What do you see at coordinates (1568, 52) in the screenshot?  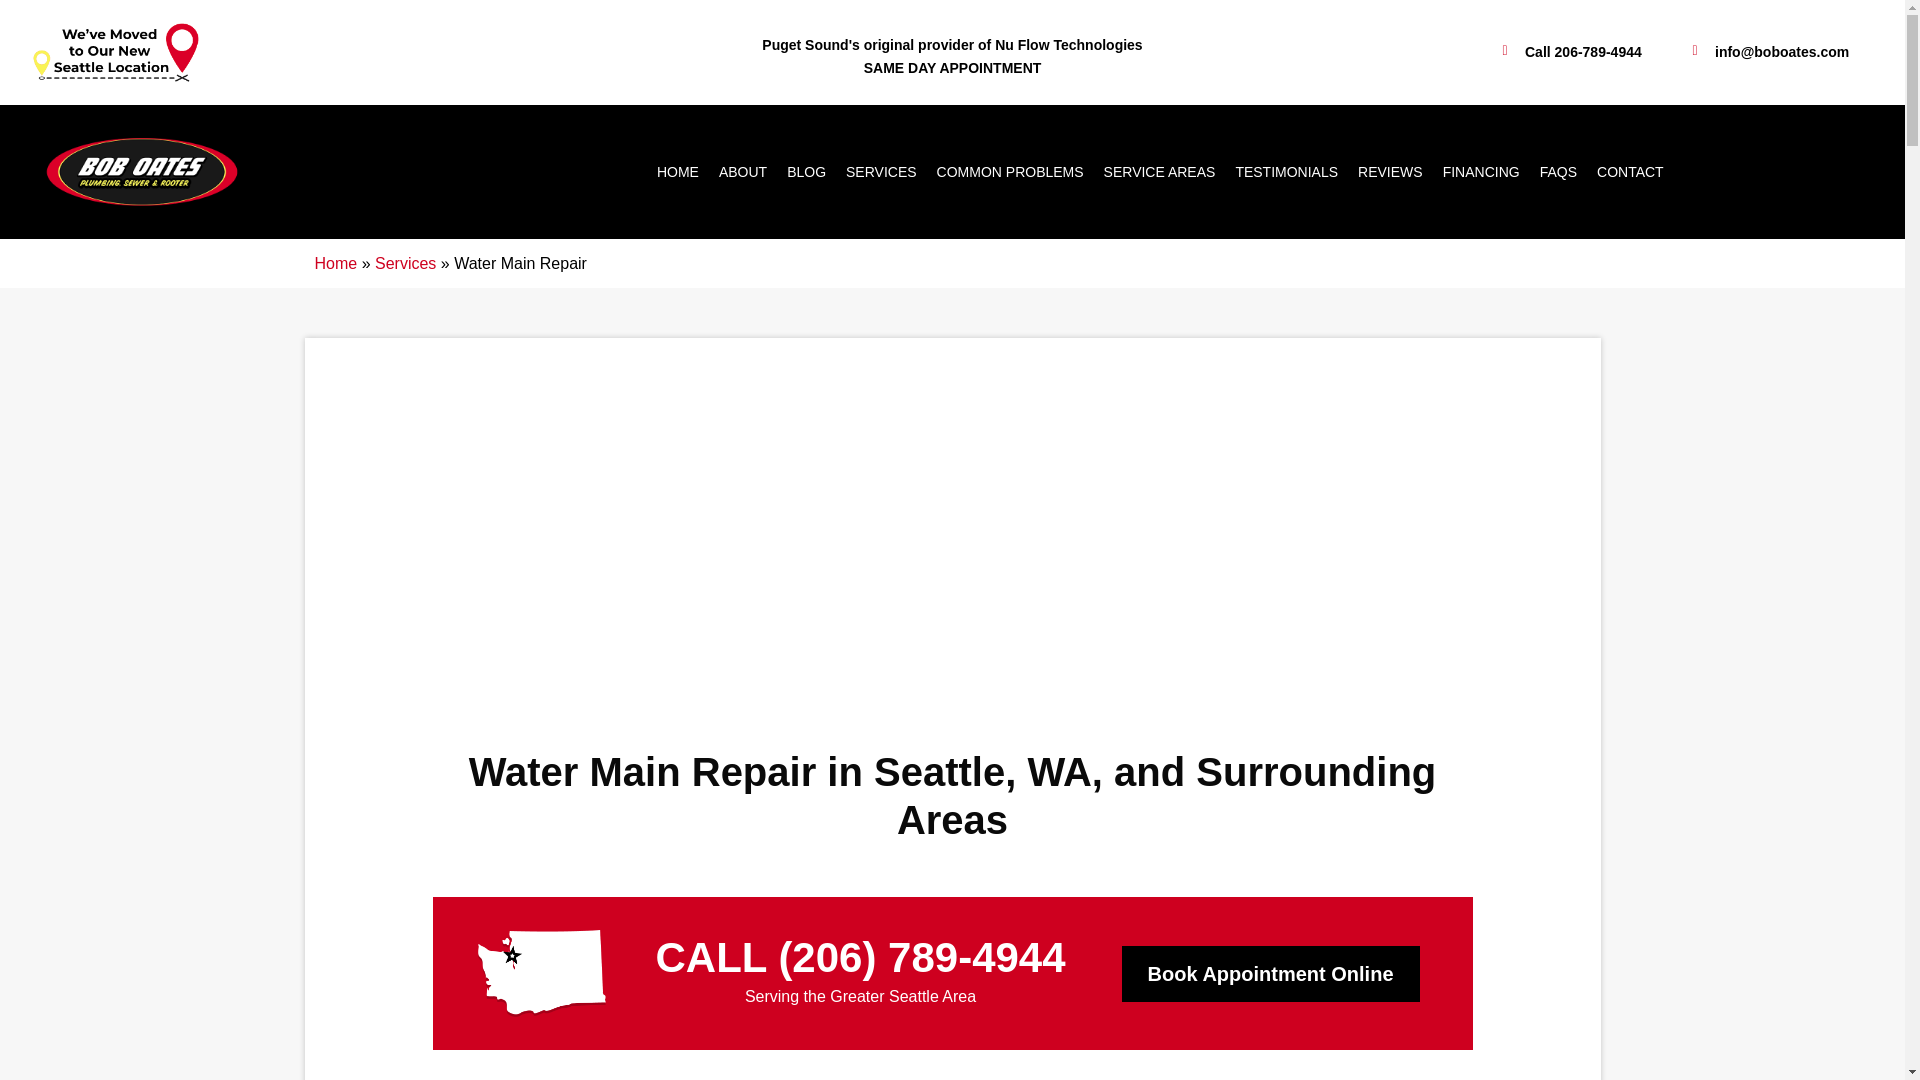 I see `Call 206-789-4944` at bounding box center [1568, 52].